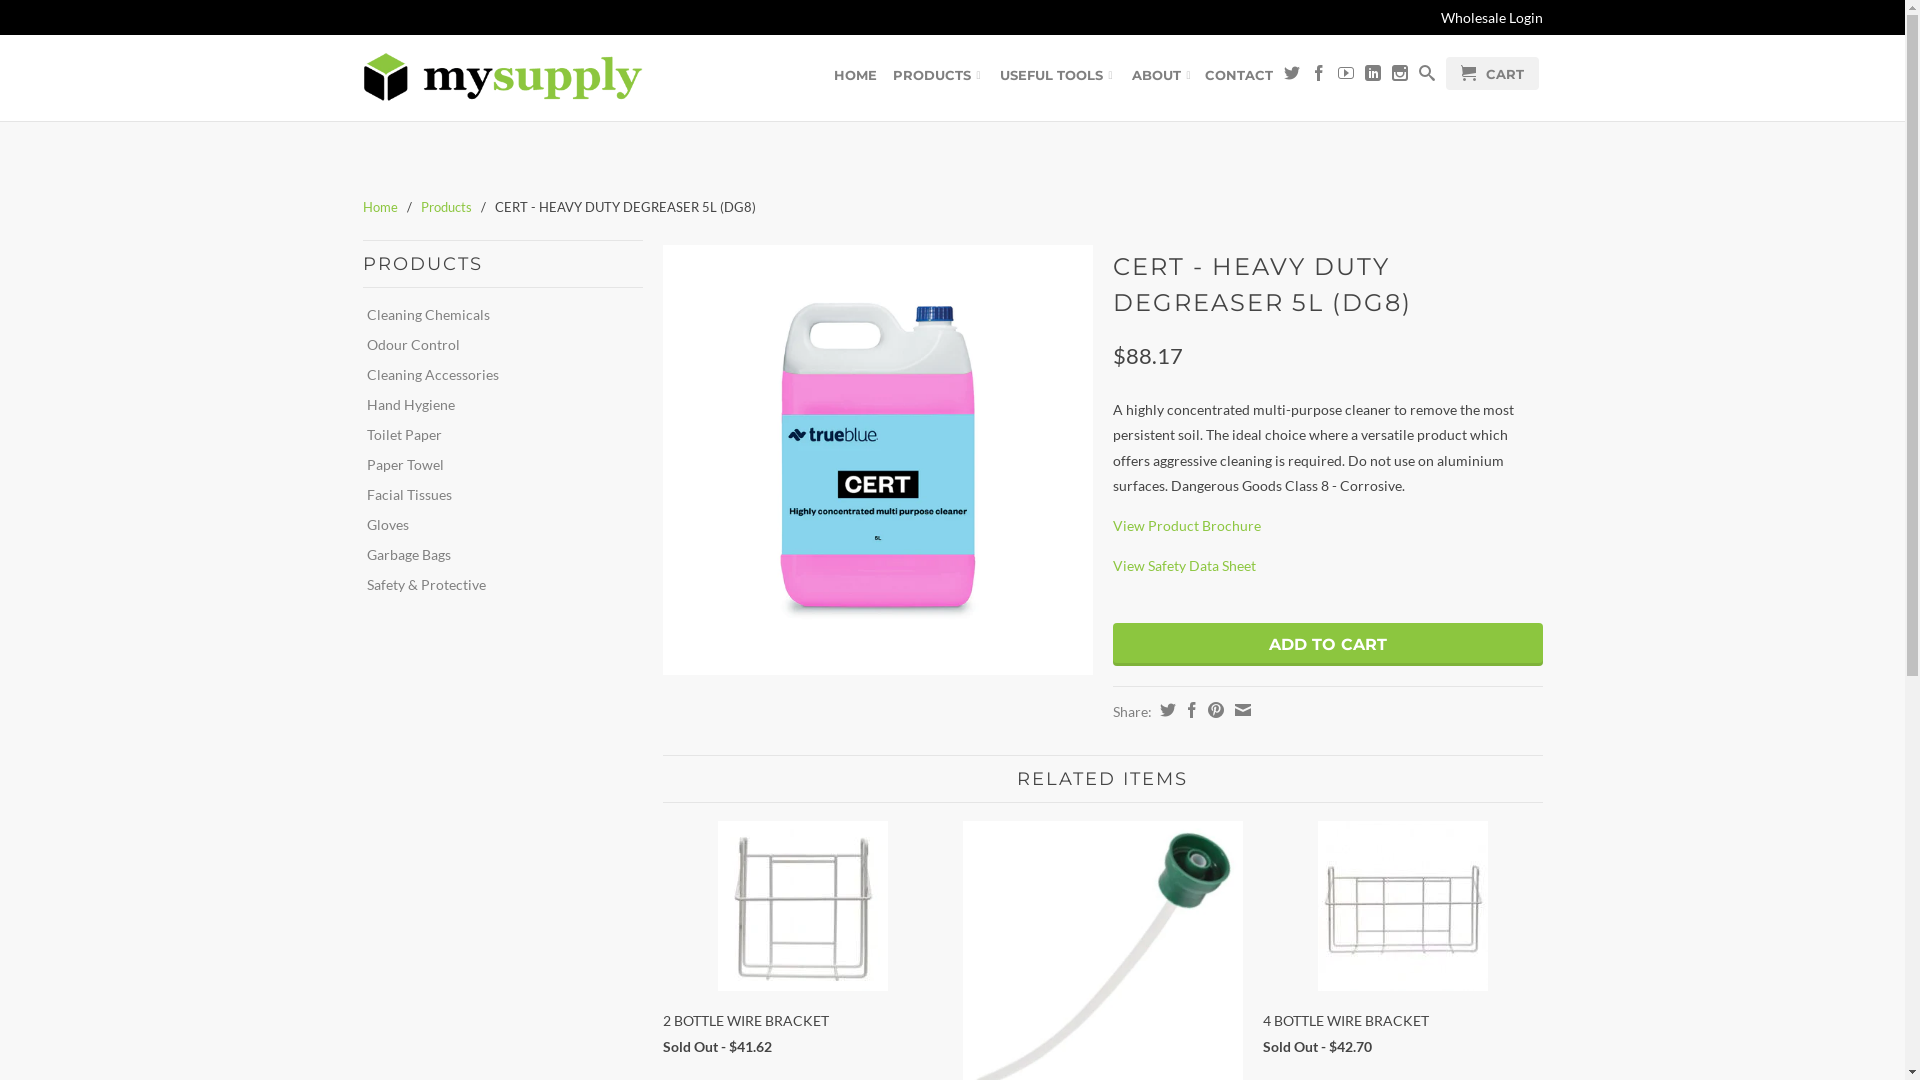  Describe the element at coordinates (494, 555) in the screenshot. I see `Garbage Bags` at that location.